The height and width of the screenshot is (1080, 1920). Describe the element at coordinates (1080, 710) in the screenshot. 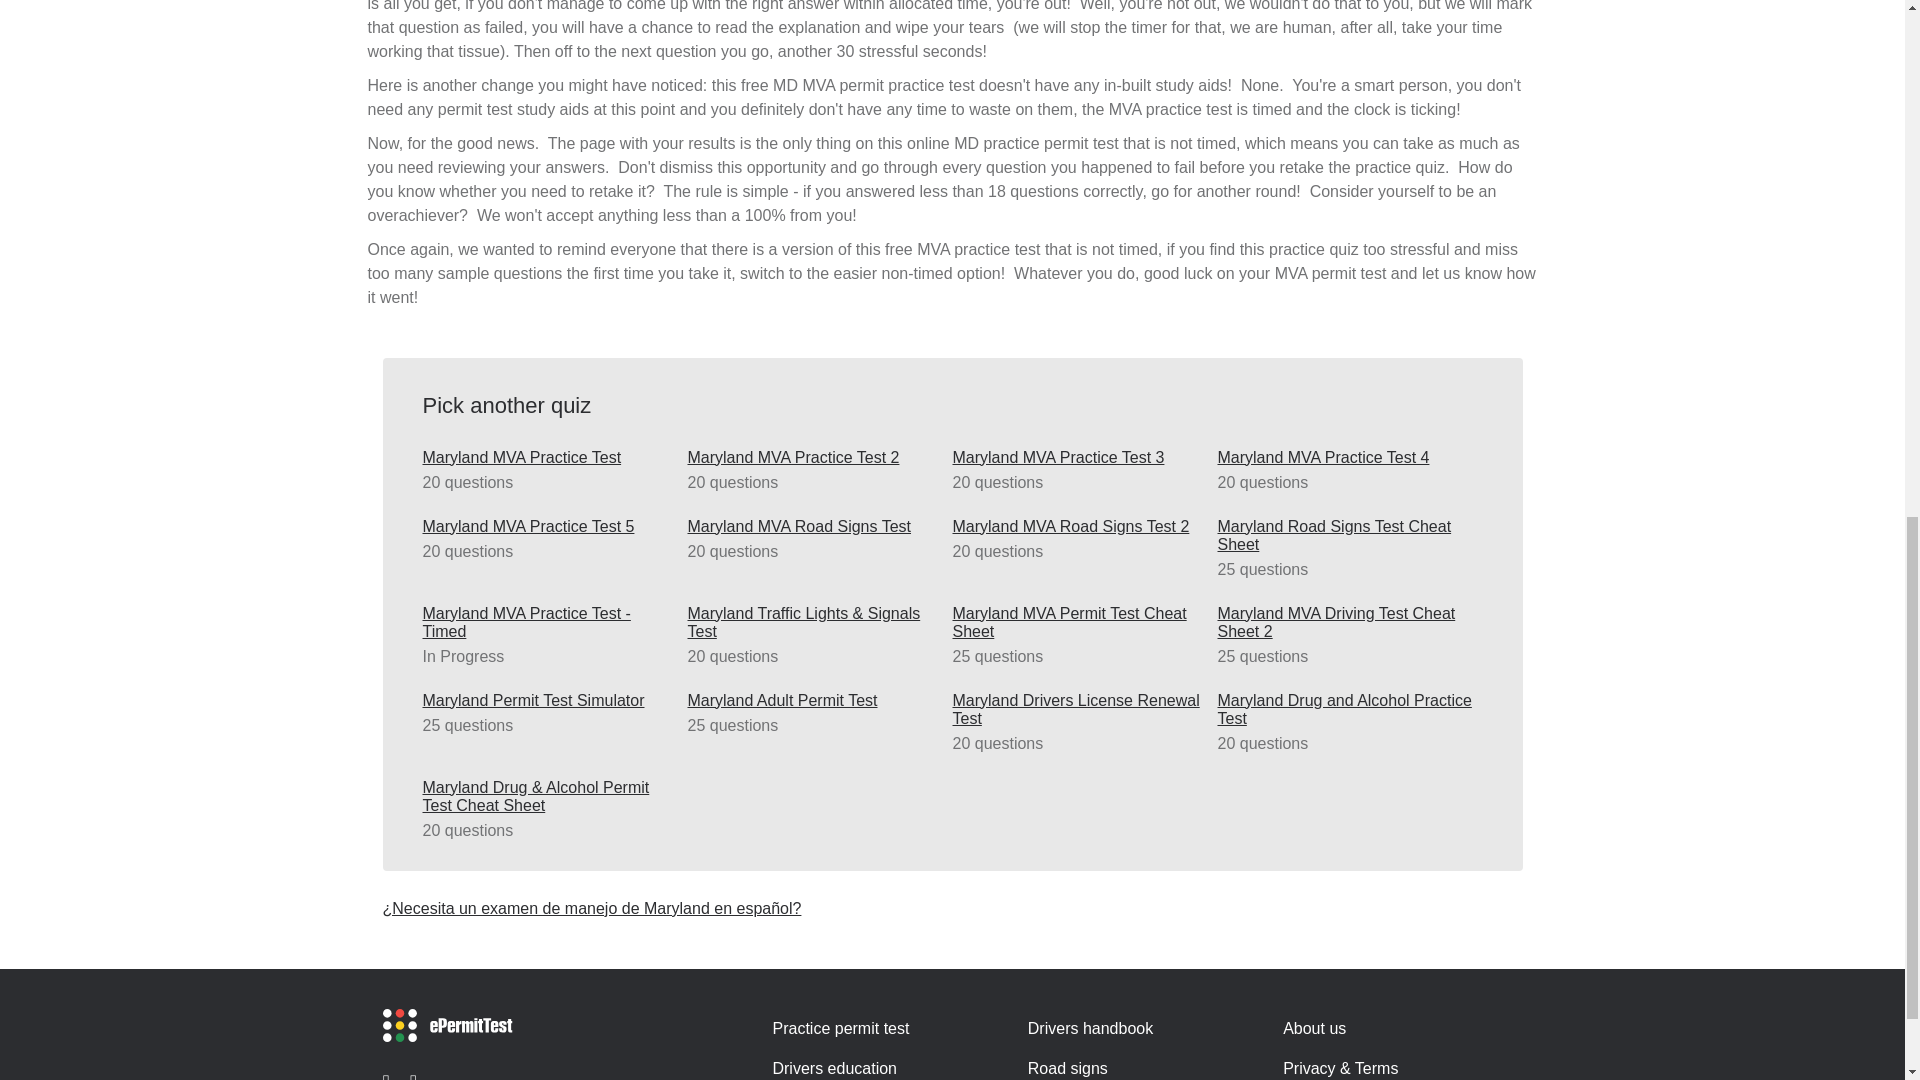

I see `Maryland Drivers License Renewal Test` at that location.